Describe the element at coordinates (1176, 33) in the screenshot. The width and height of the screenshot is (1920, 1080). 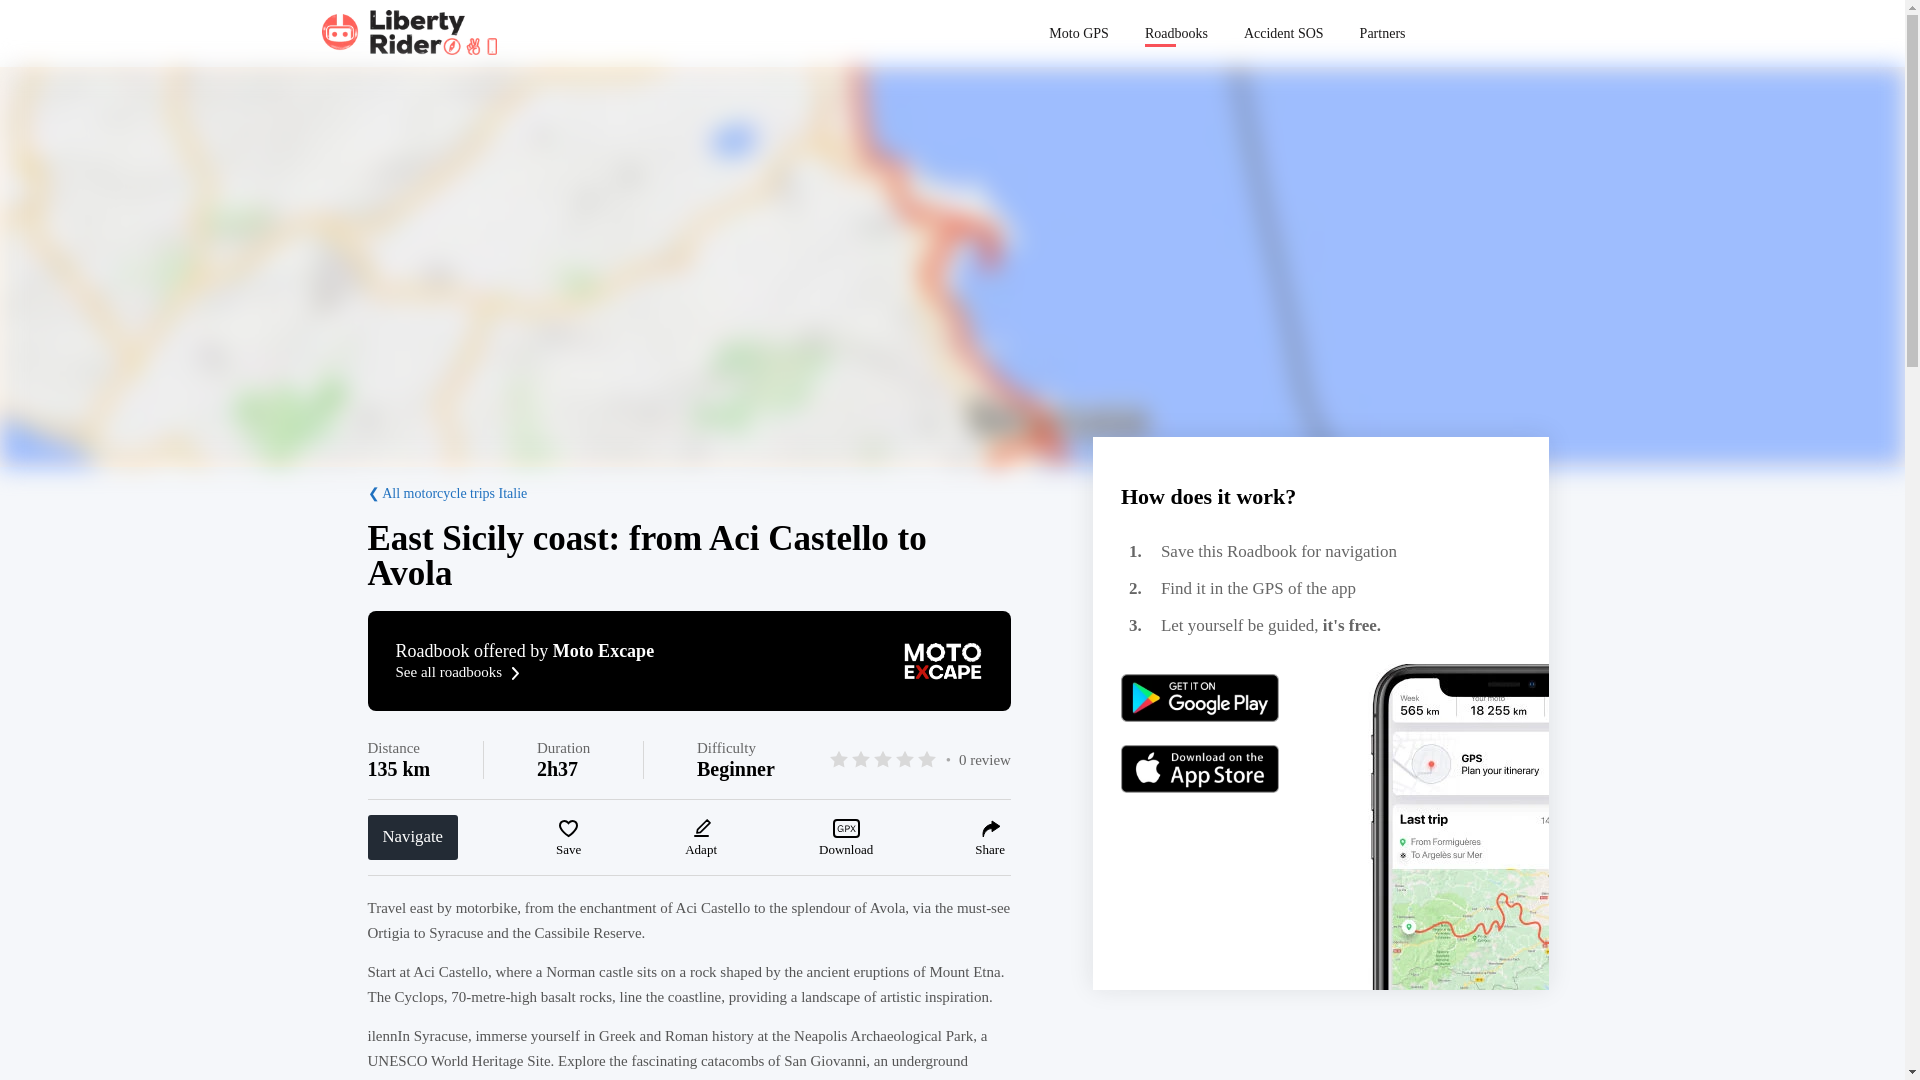
I see `Roadbooks` at that location.